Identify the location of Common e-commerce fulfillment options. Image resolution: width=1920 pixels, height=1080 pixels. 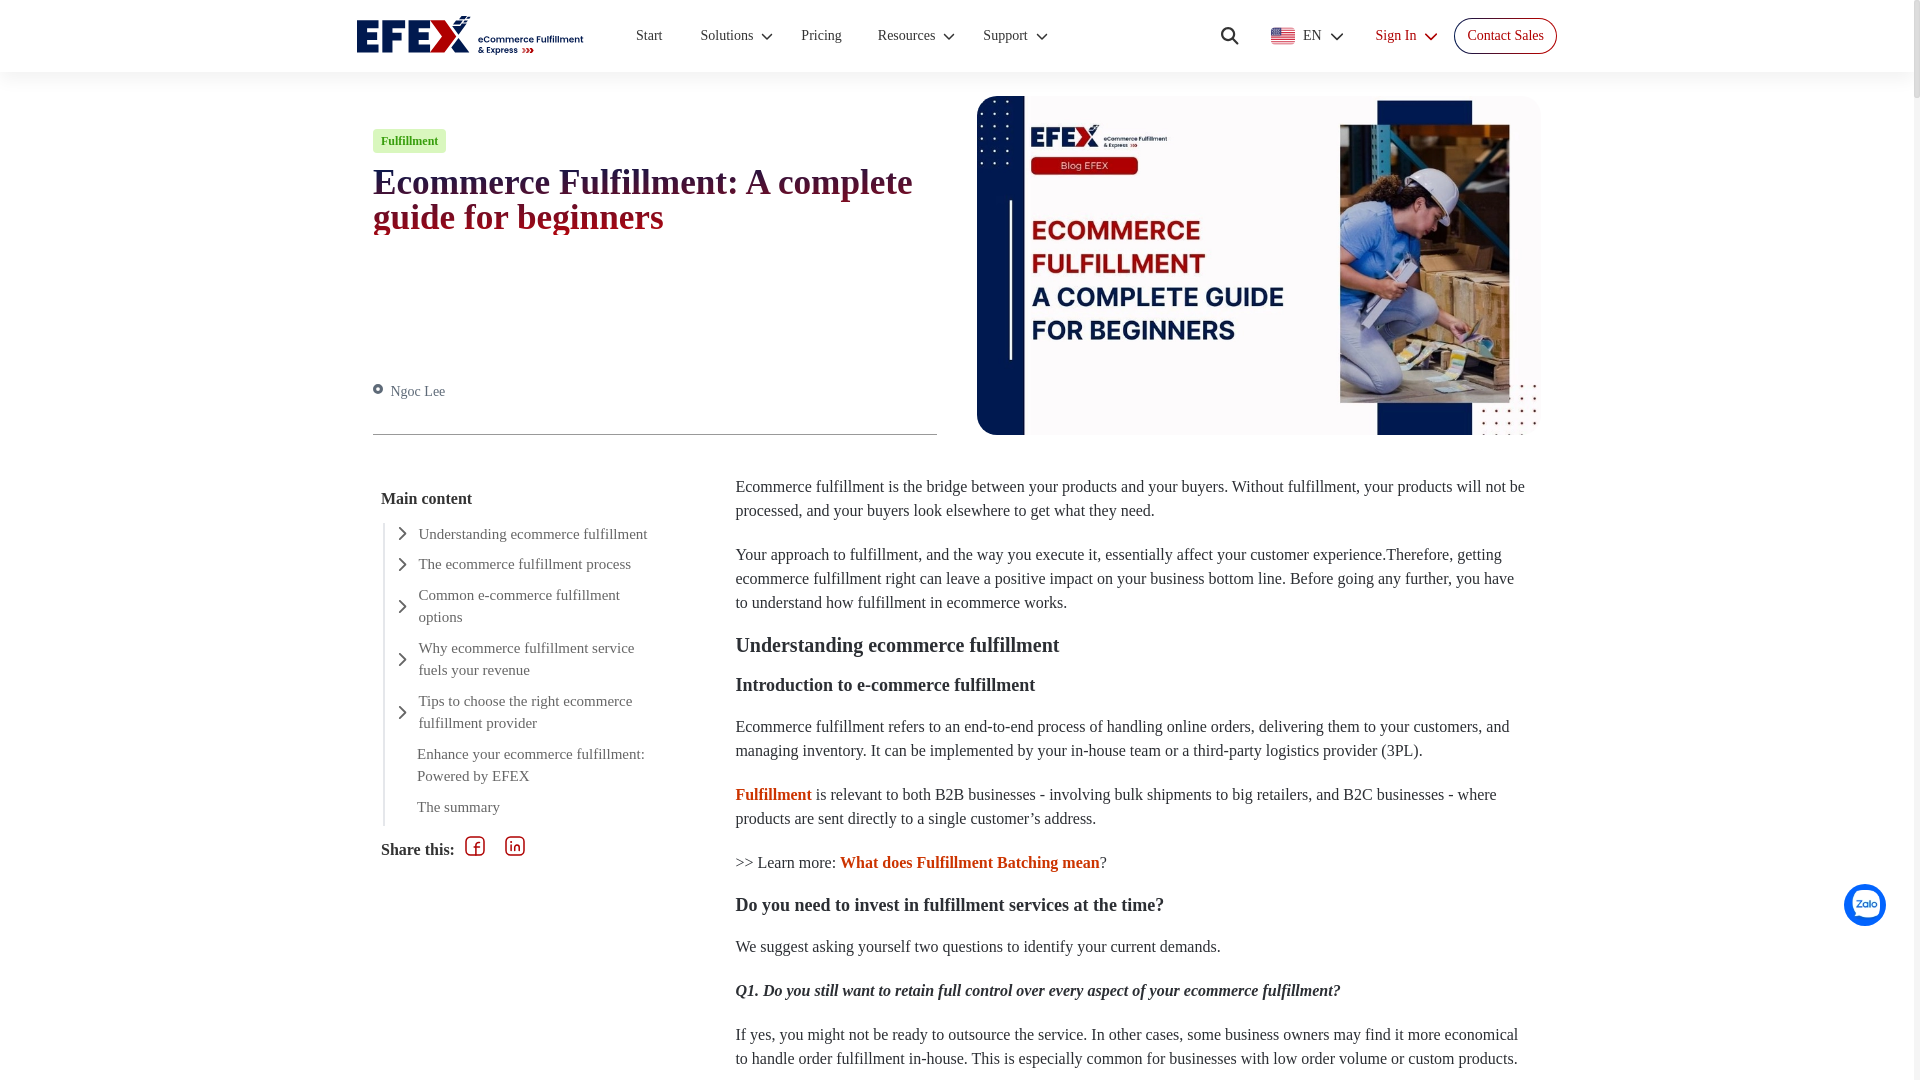
(530, 610).